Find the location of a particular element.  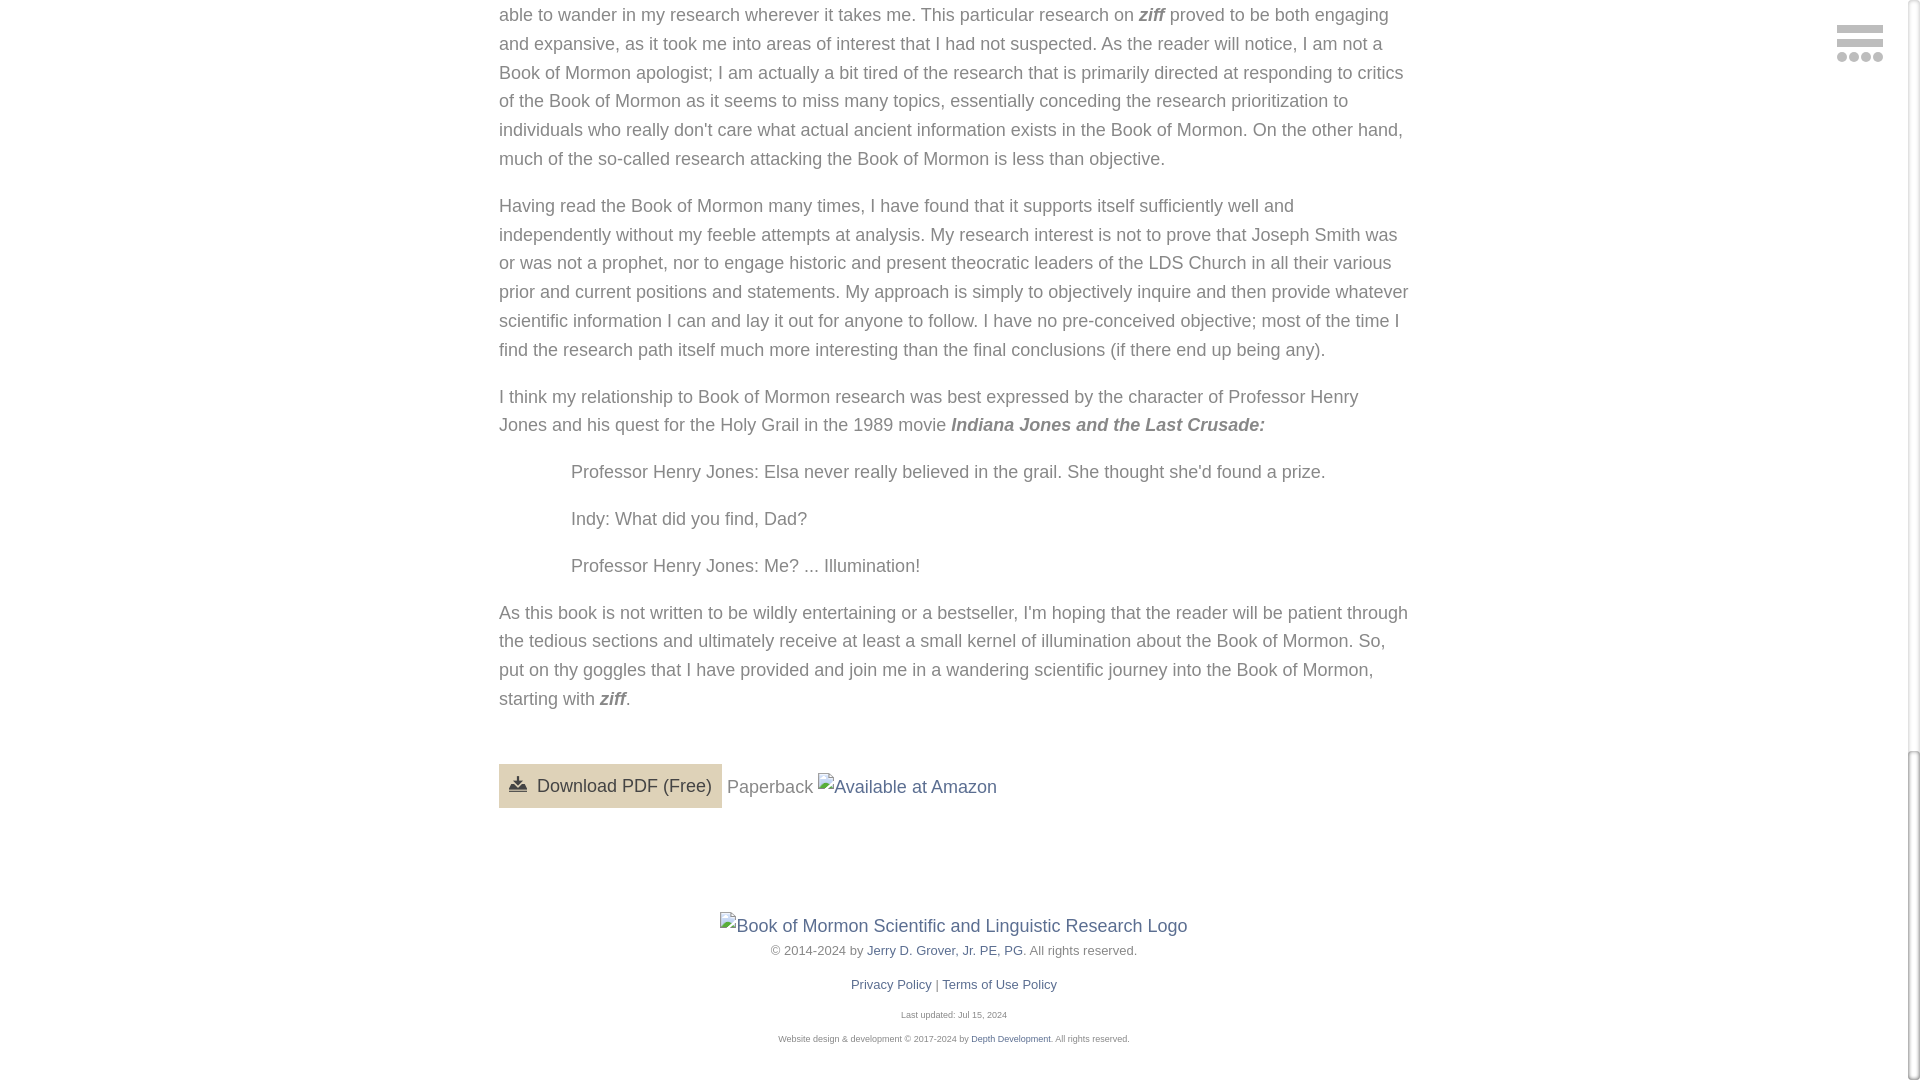

Paperback is located at coordinates (862, 787).